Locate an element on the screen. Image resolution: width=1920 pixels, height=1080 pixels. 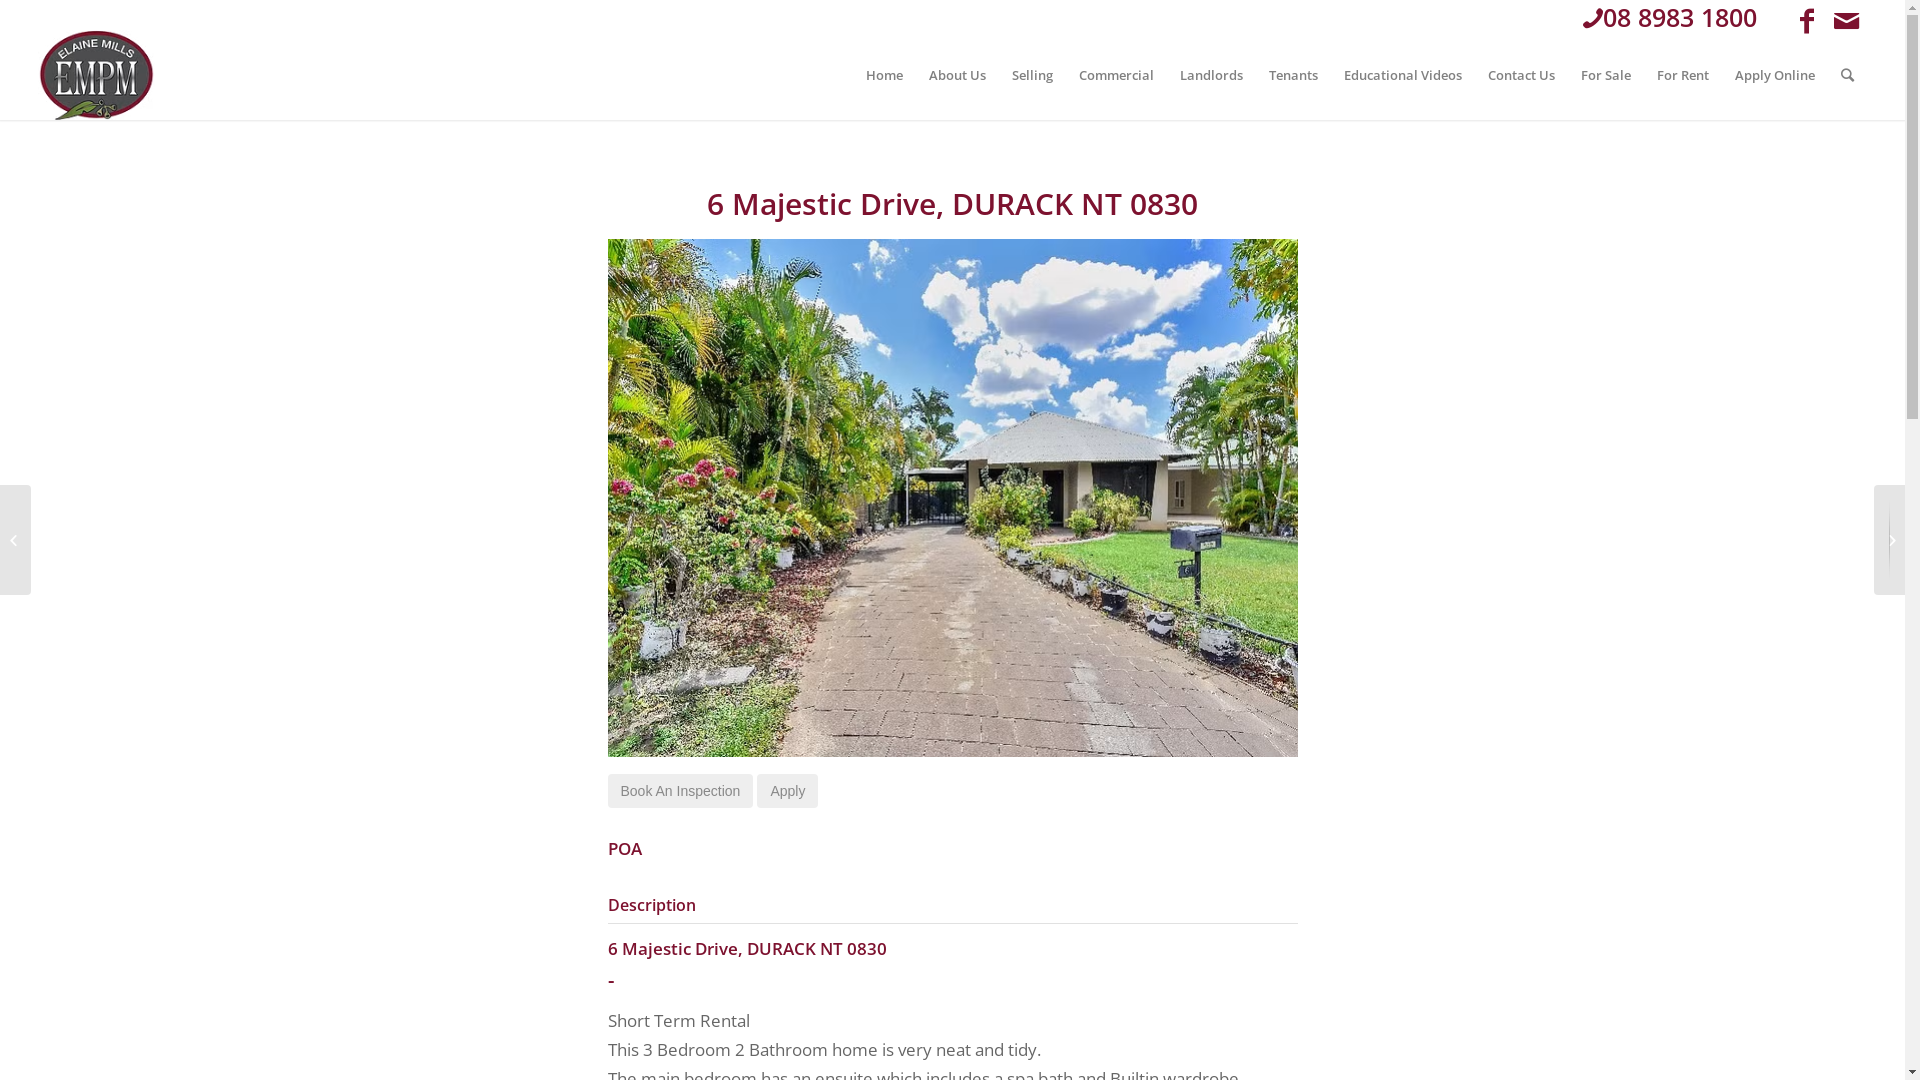
Selling is located at coordinates (1032, 75).